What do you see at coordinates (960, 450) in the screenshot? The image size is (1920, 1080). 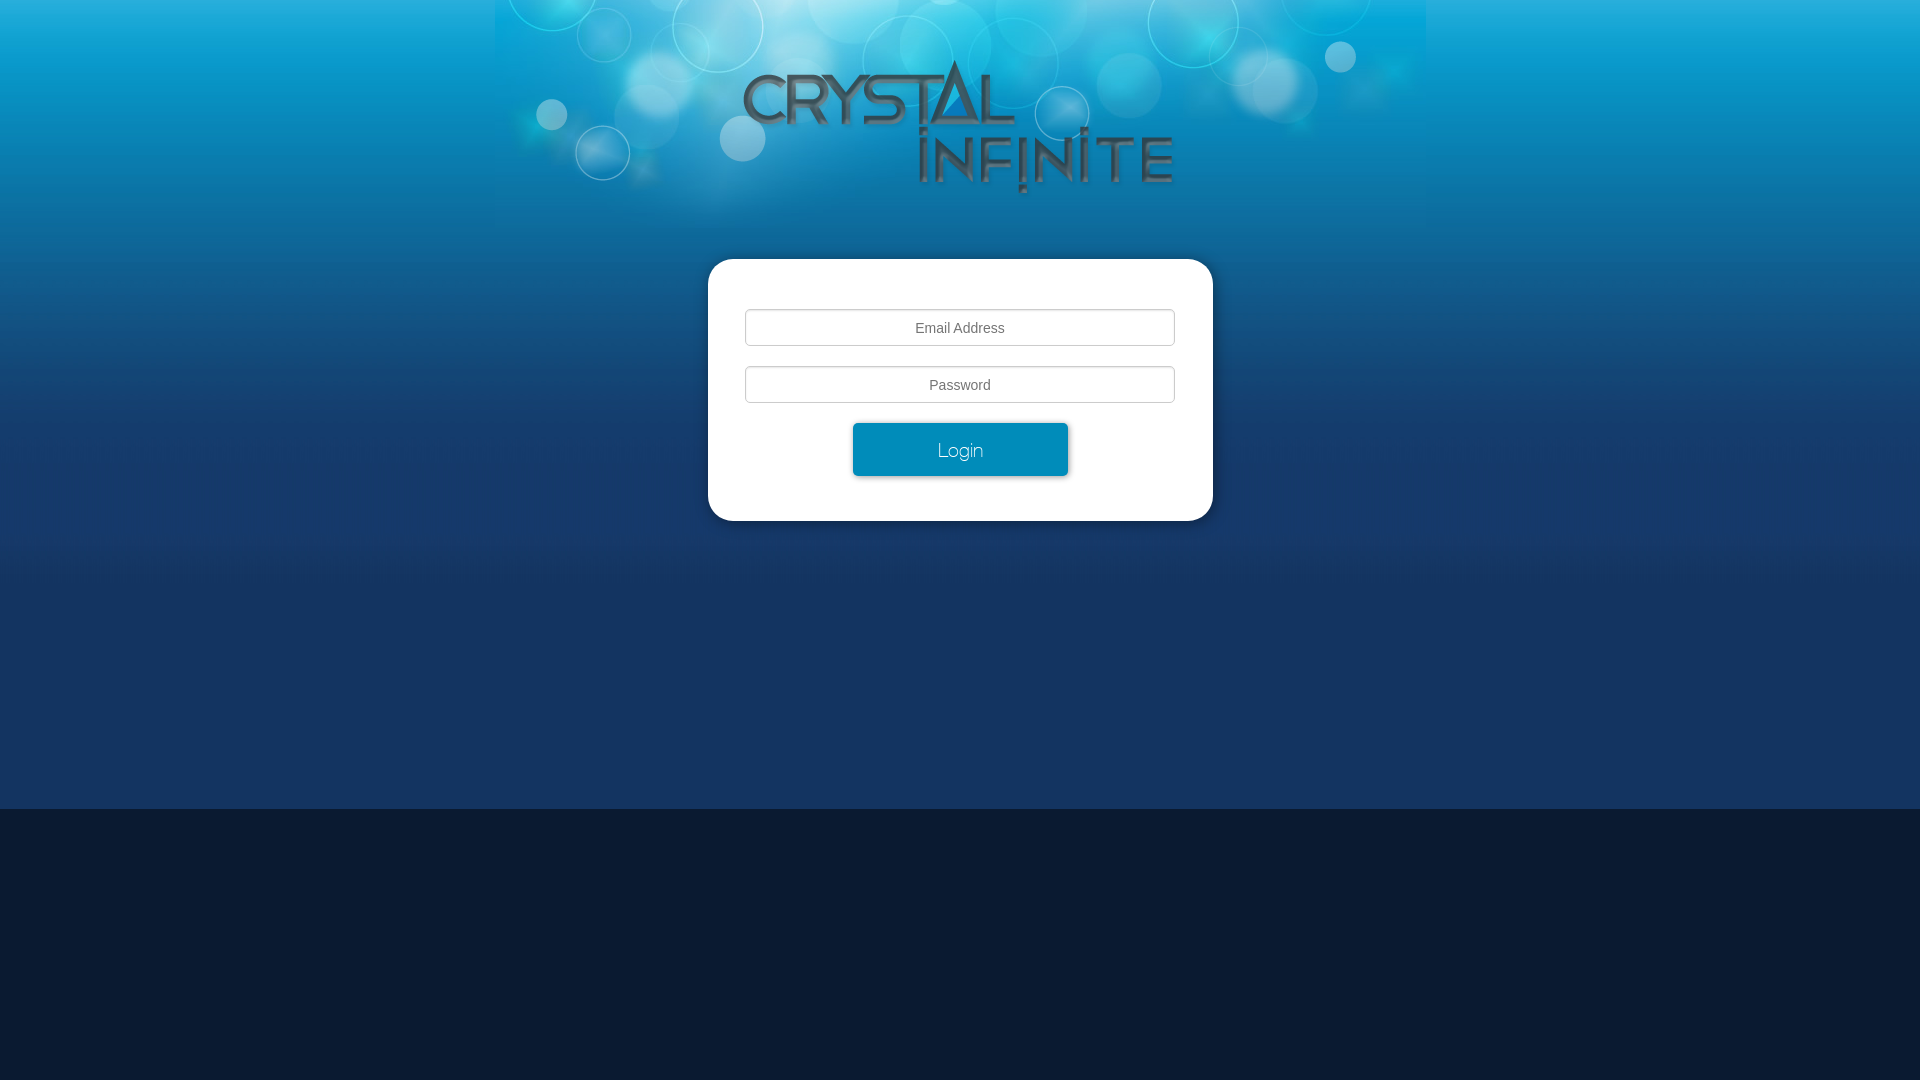 I see `Login` at bounding box center [960, 450].